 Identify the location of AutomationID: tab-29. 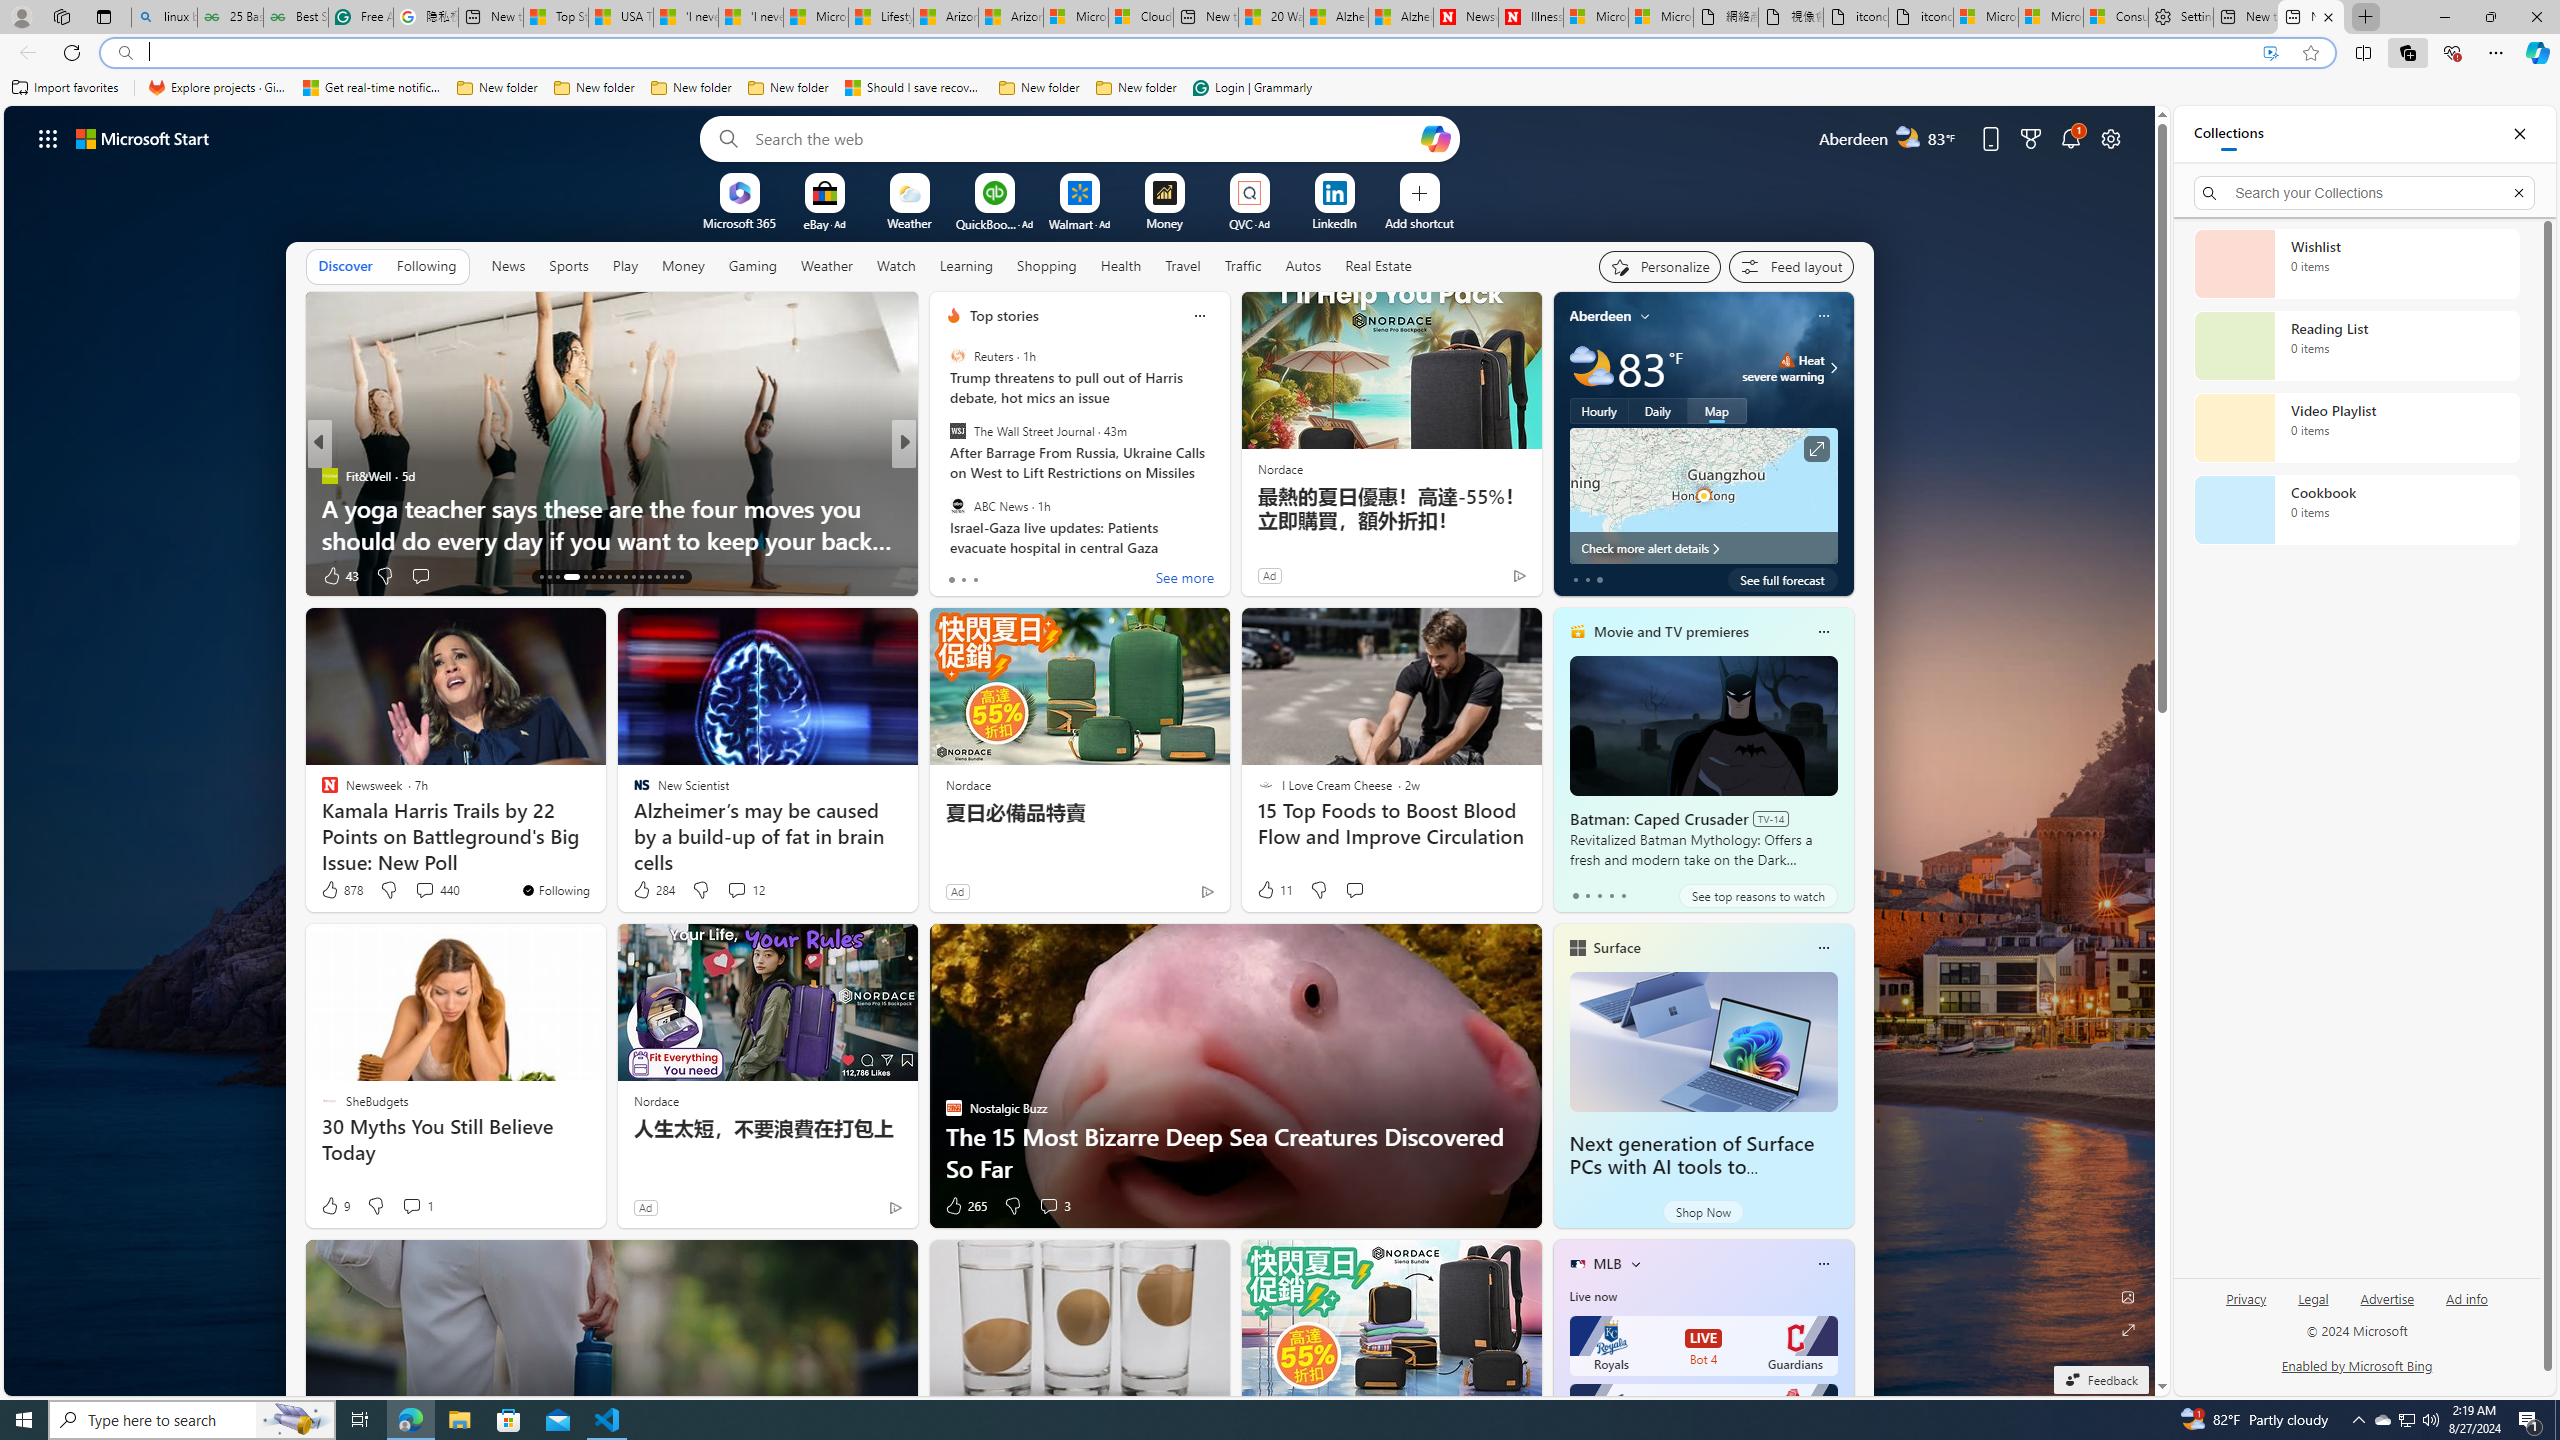
(680, 577).